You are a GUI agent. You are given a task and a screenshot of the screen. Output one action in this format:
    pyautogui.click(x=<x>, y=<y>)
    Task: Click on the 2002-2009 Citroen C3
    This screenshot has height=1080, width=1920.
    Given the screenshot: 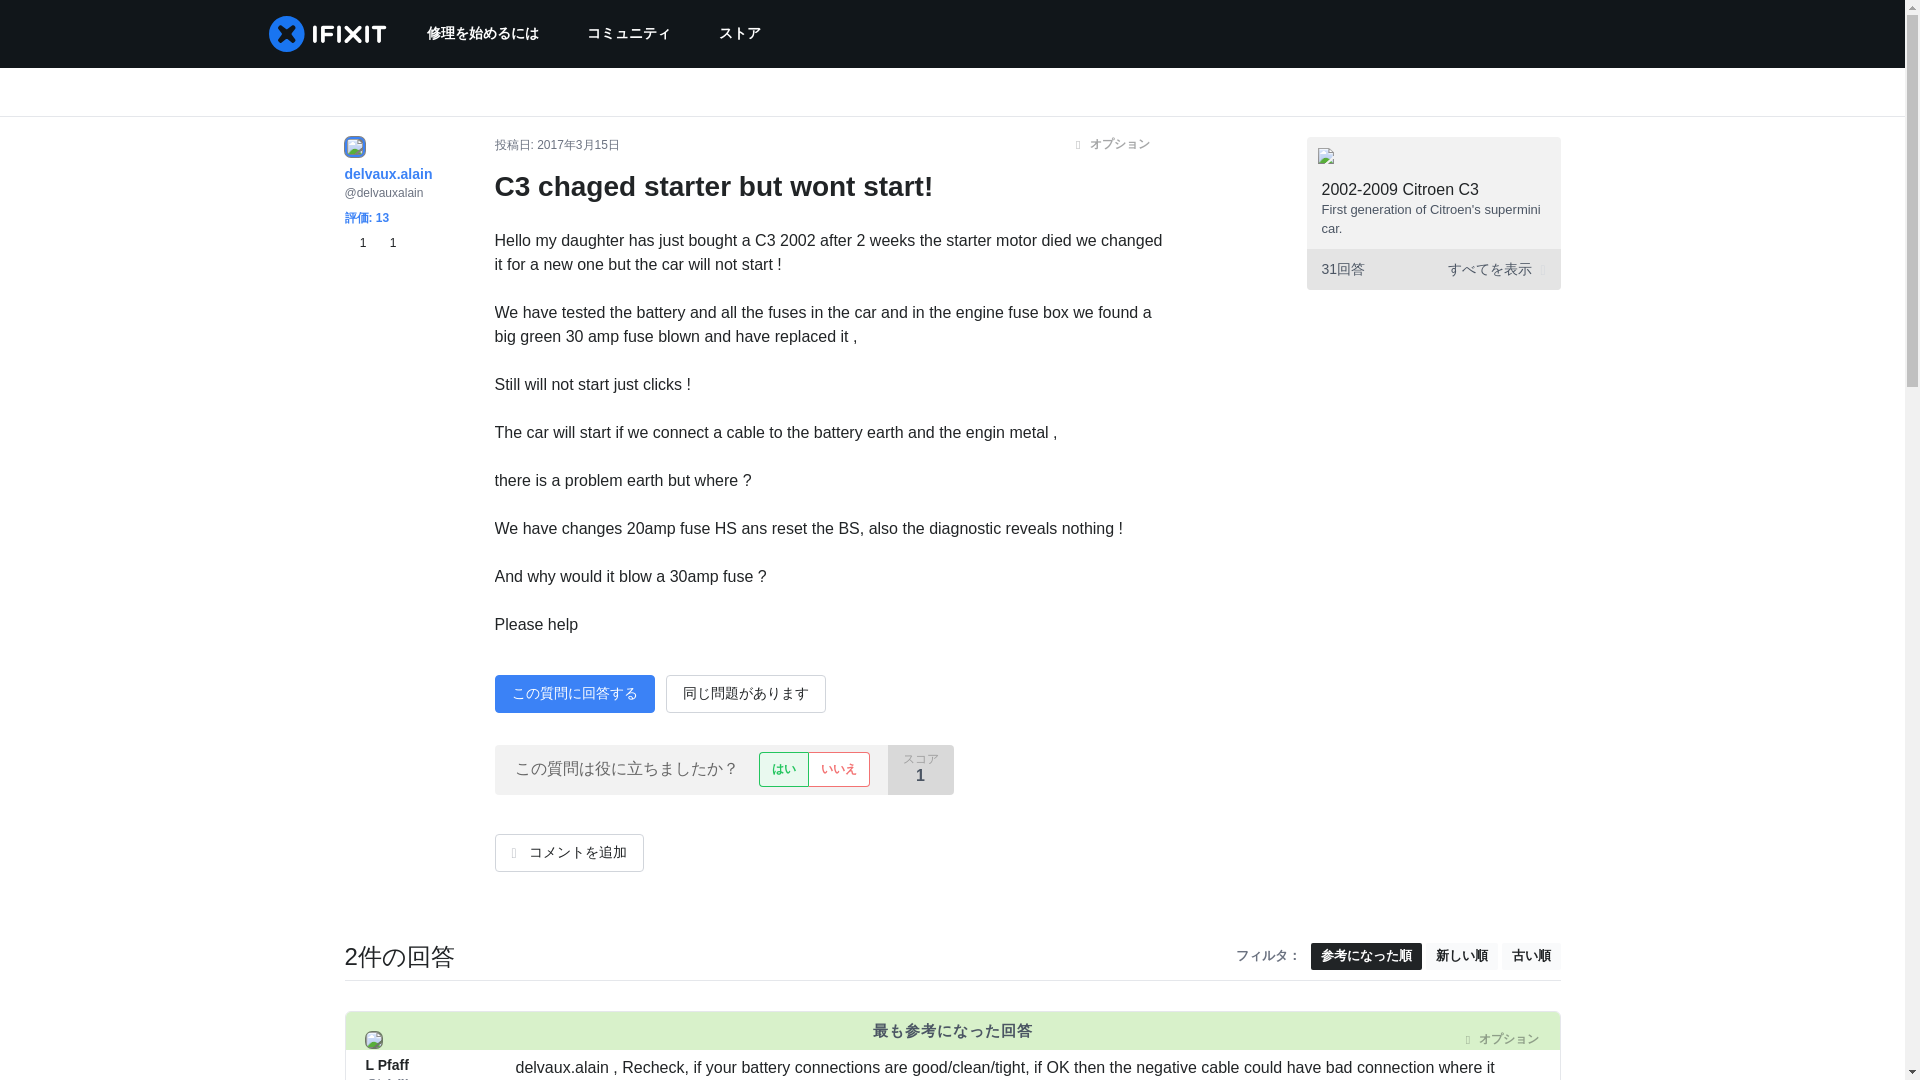 What is the action you would take?
    pyautogui.click(x=1400, y=189)
    